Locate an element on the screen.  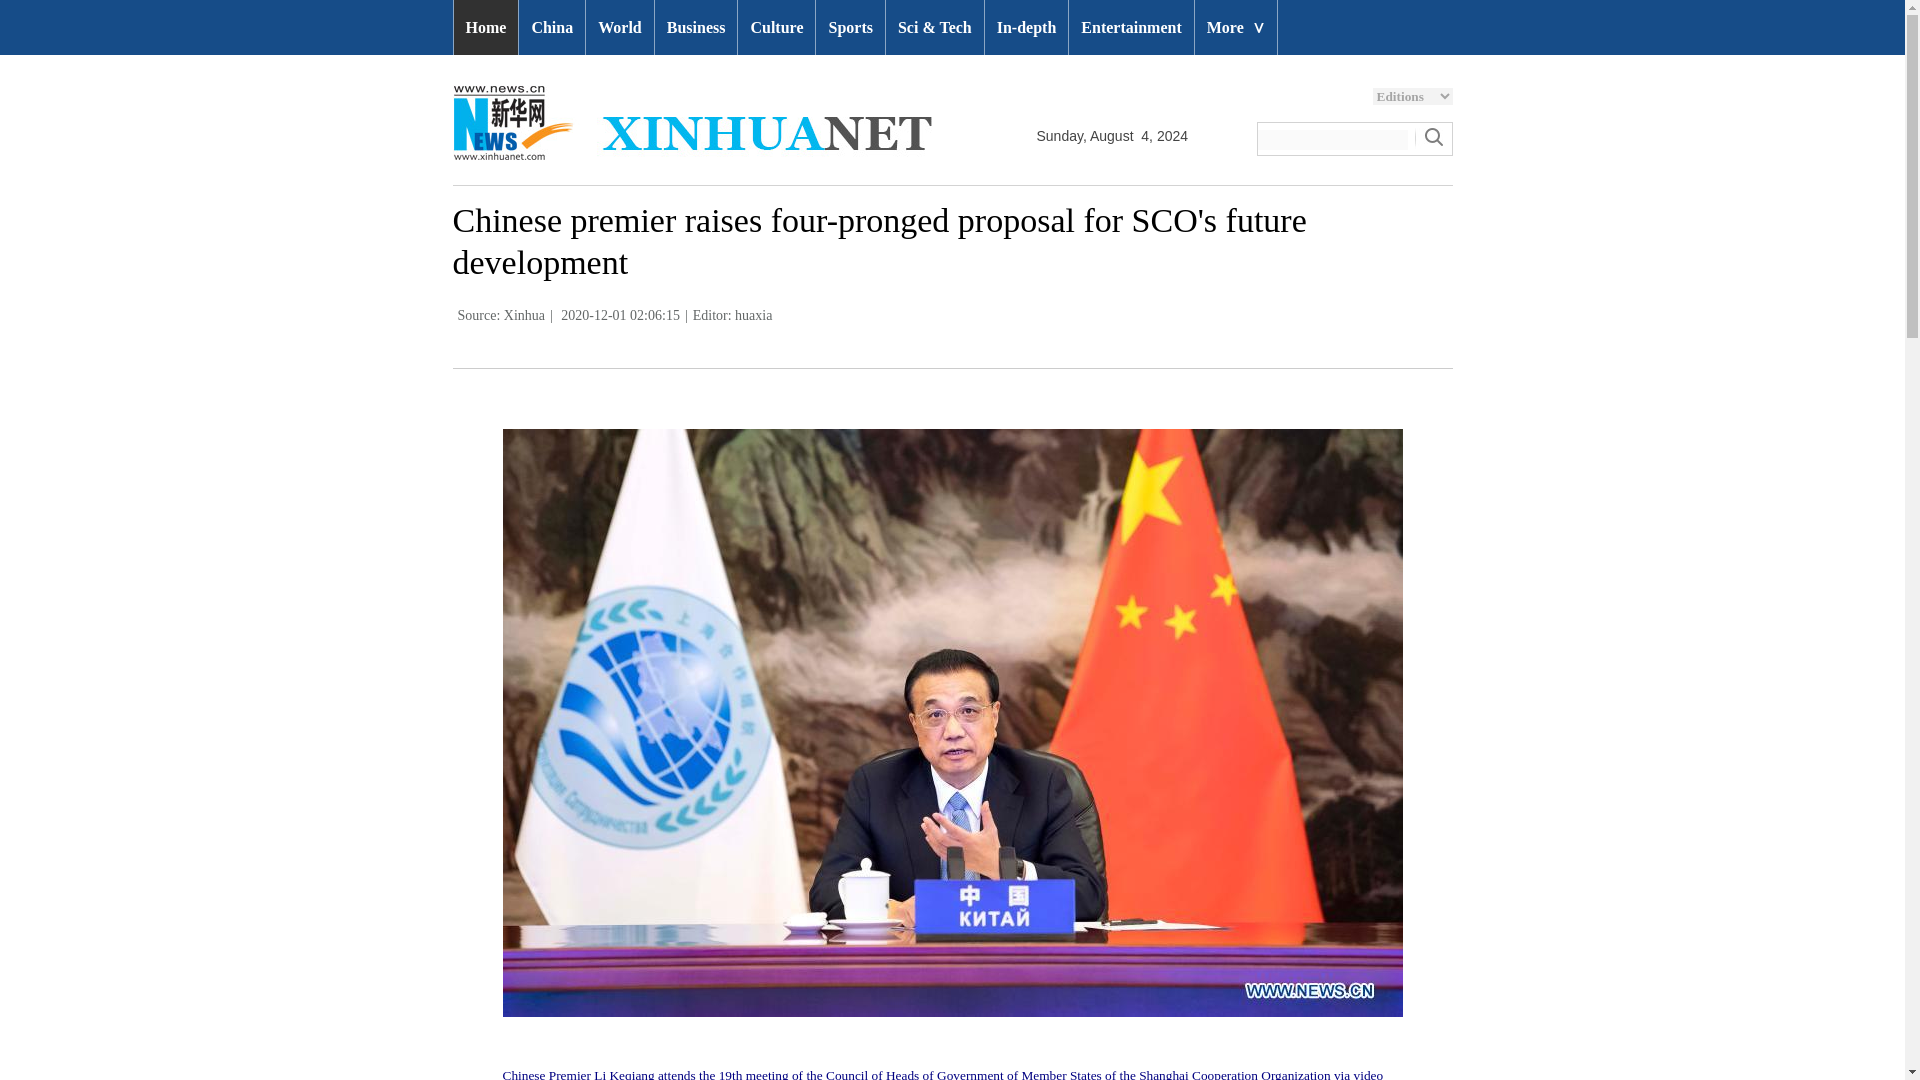
Home is located at coordinates (486, 28).